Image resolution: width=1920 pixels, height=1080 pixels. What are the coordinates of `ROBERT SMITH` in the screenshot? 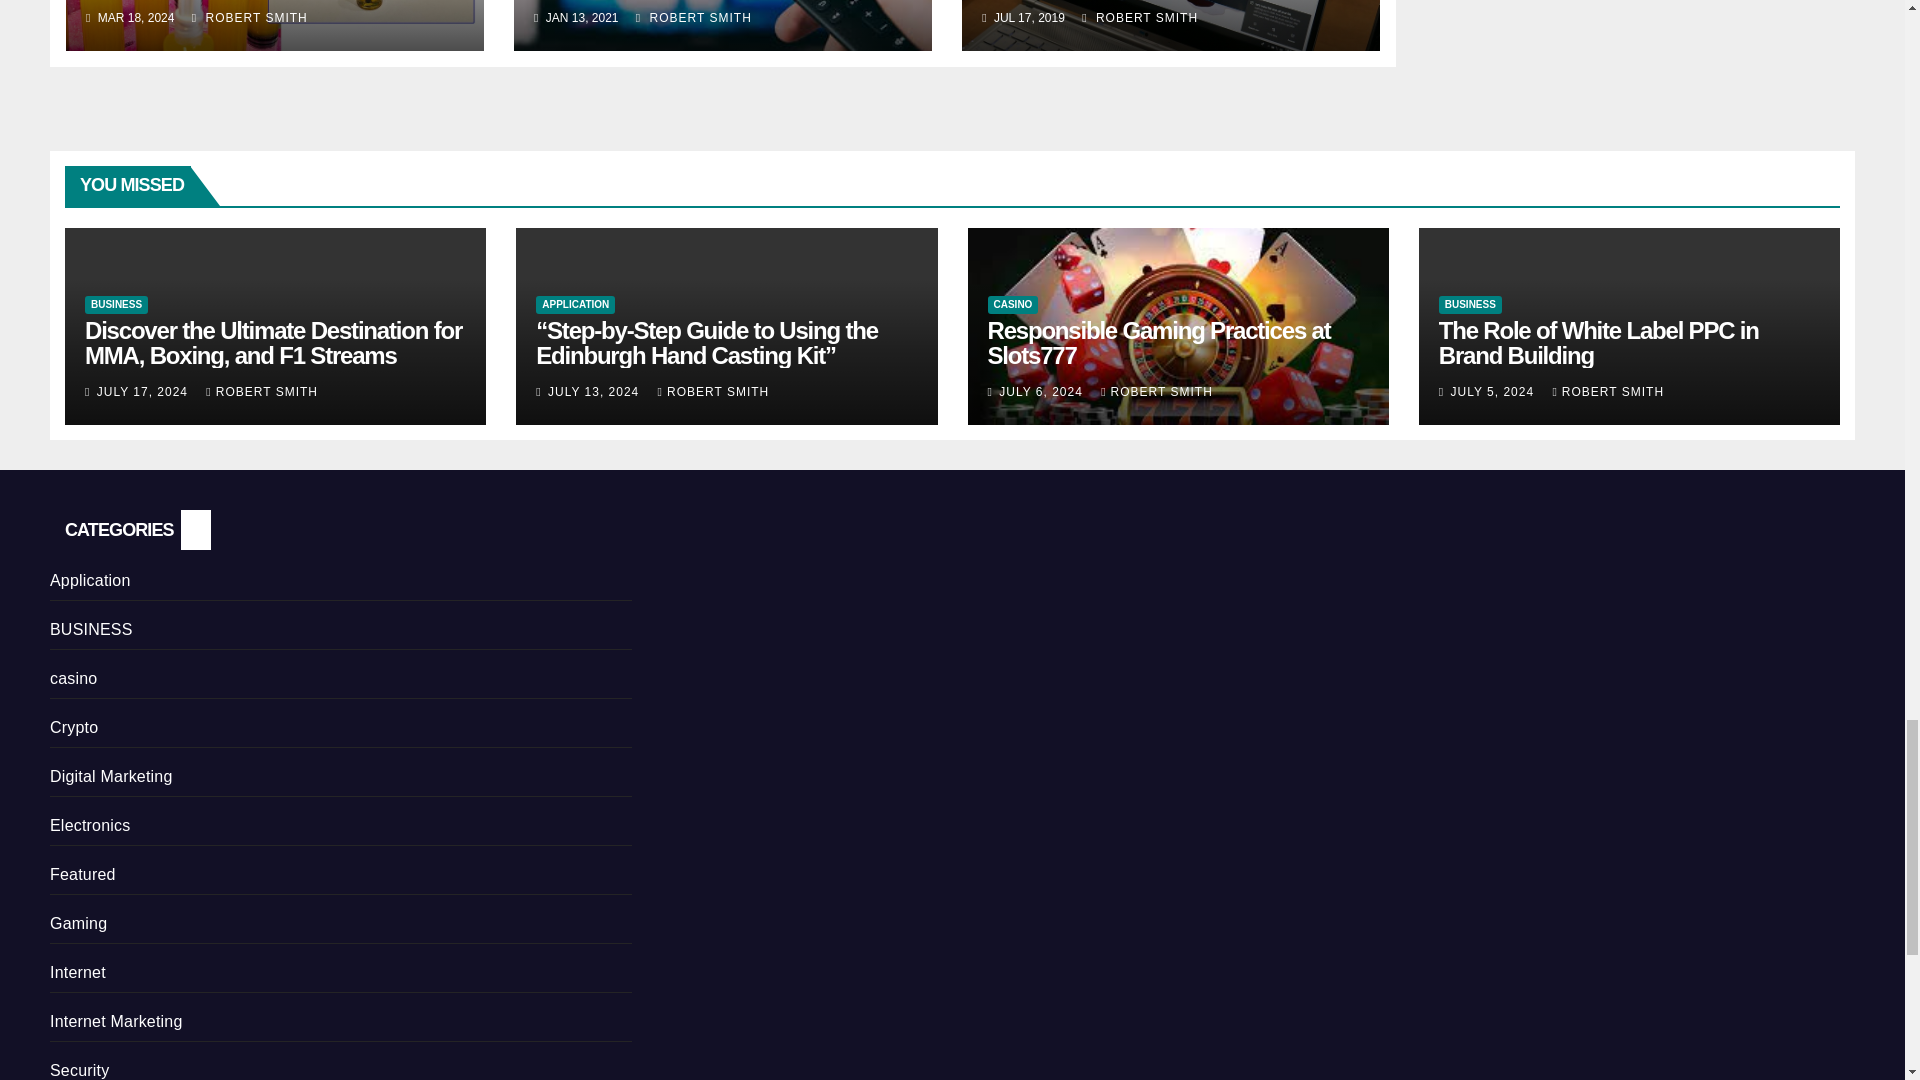 It's located at (694, 17).